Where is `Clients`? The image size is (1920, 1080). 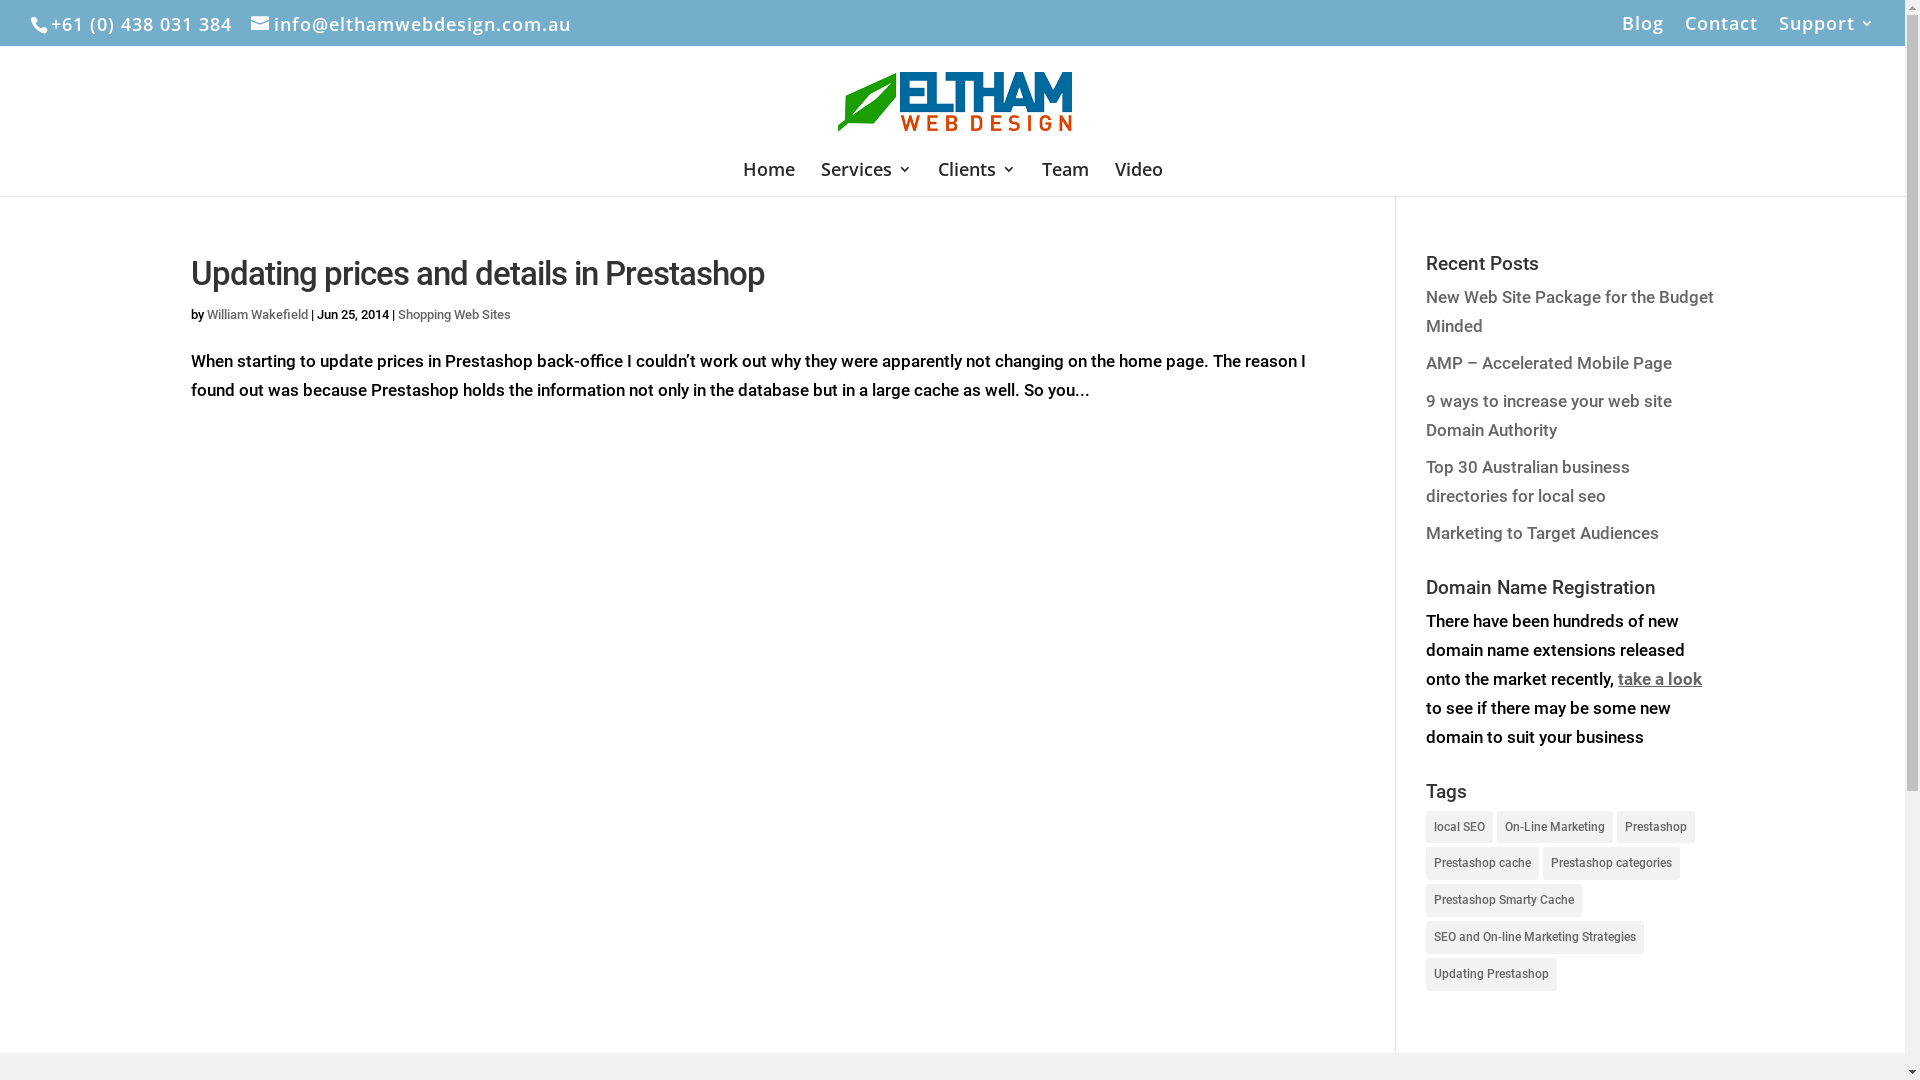
Clients is located at coordinates (977, 179).